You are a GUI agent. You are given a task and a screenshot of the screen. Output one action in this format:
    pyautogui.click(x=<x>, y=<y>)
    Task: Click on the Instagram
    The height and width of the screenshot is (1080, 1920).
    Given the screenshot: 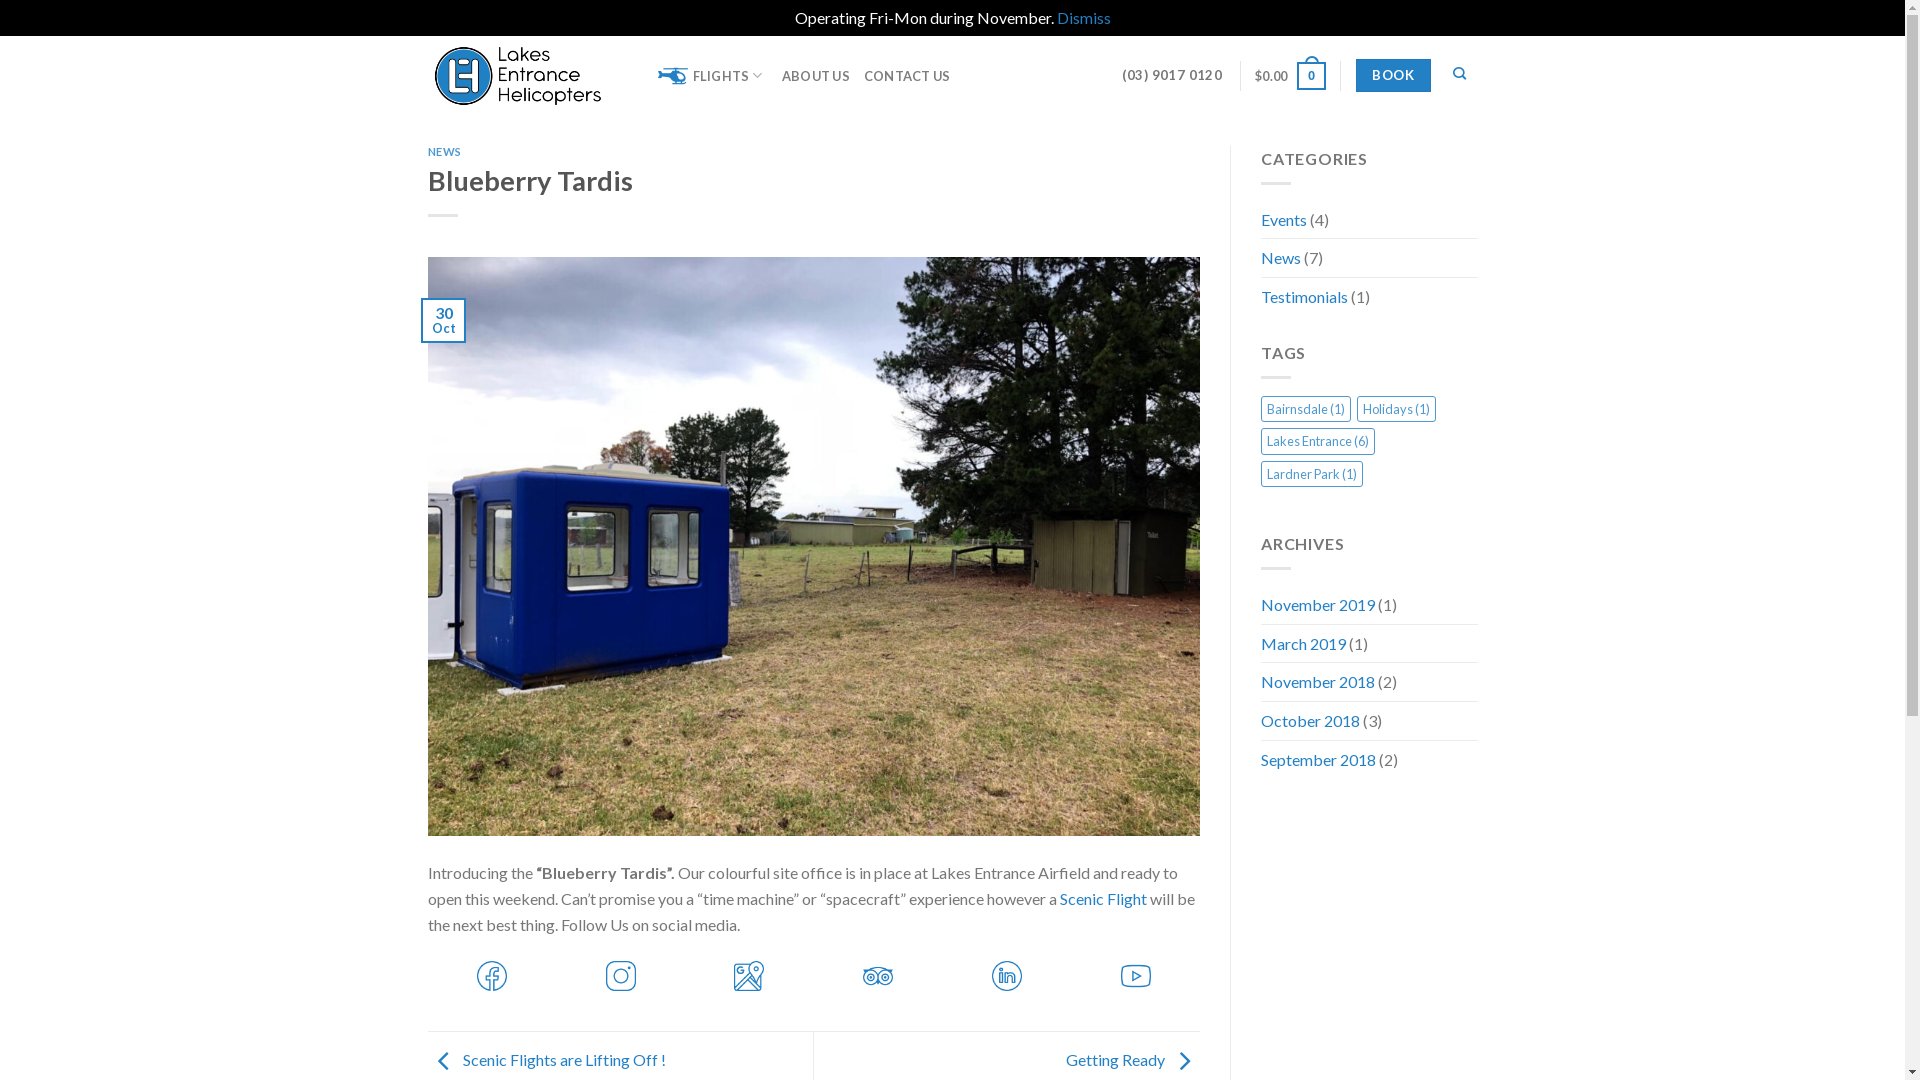 What is the action you would take?
    pyautogui.click(x=620, y=974)
    